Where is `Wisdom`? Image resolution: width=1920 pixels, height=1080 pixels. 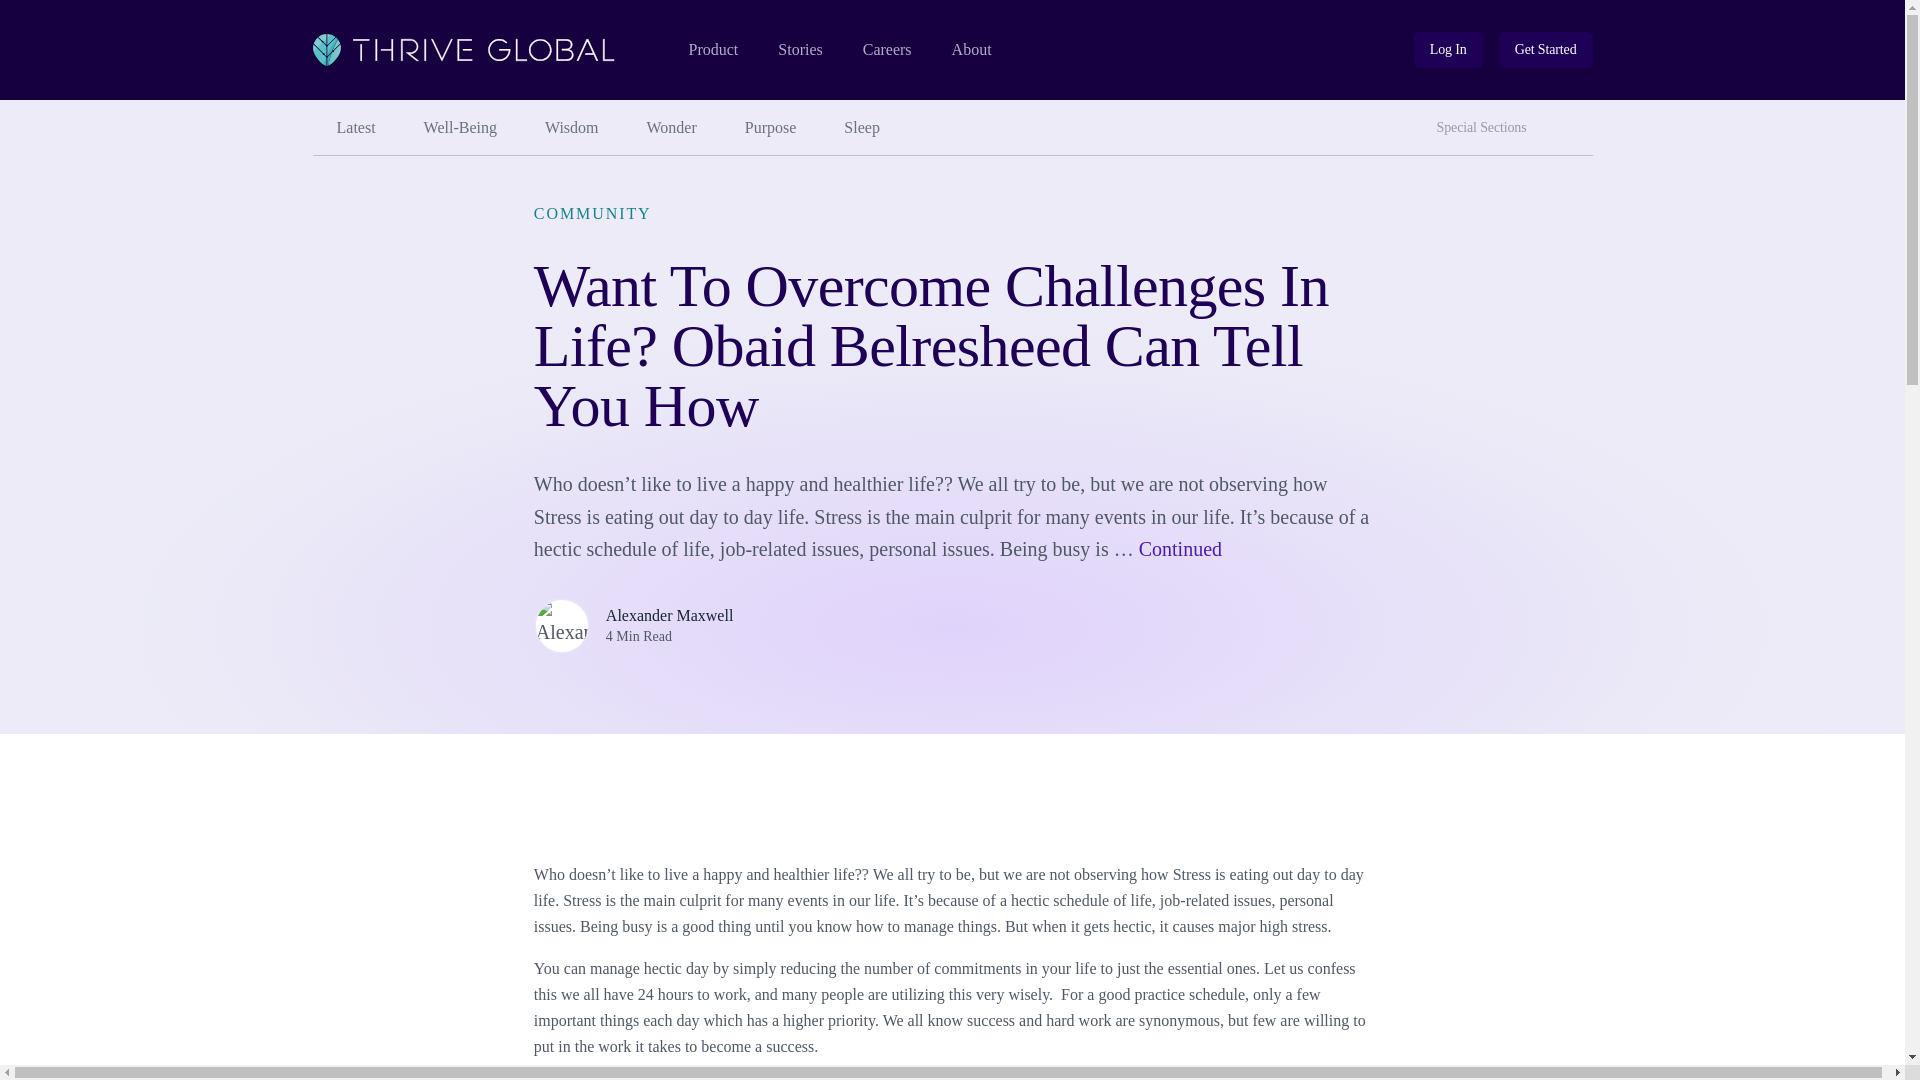
Wisdom is located at coordinates (571, 128).